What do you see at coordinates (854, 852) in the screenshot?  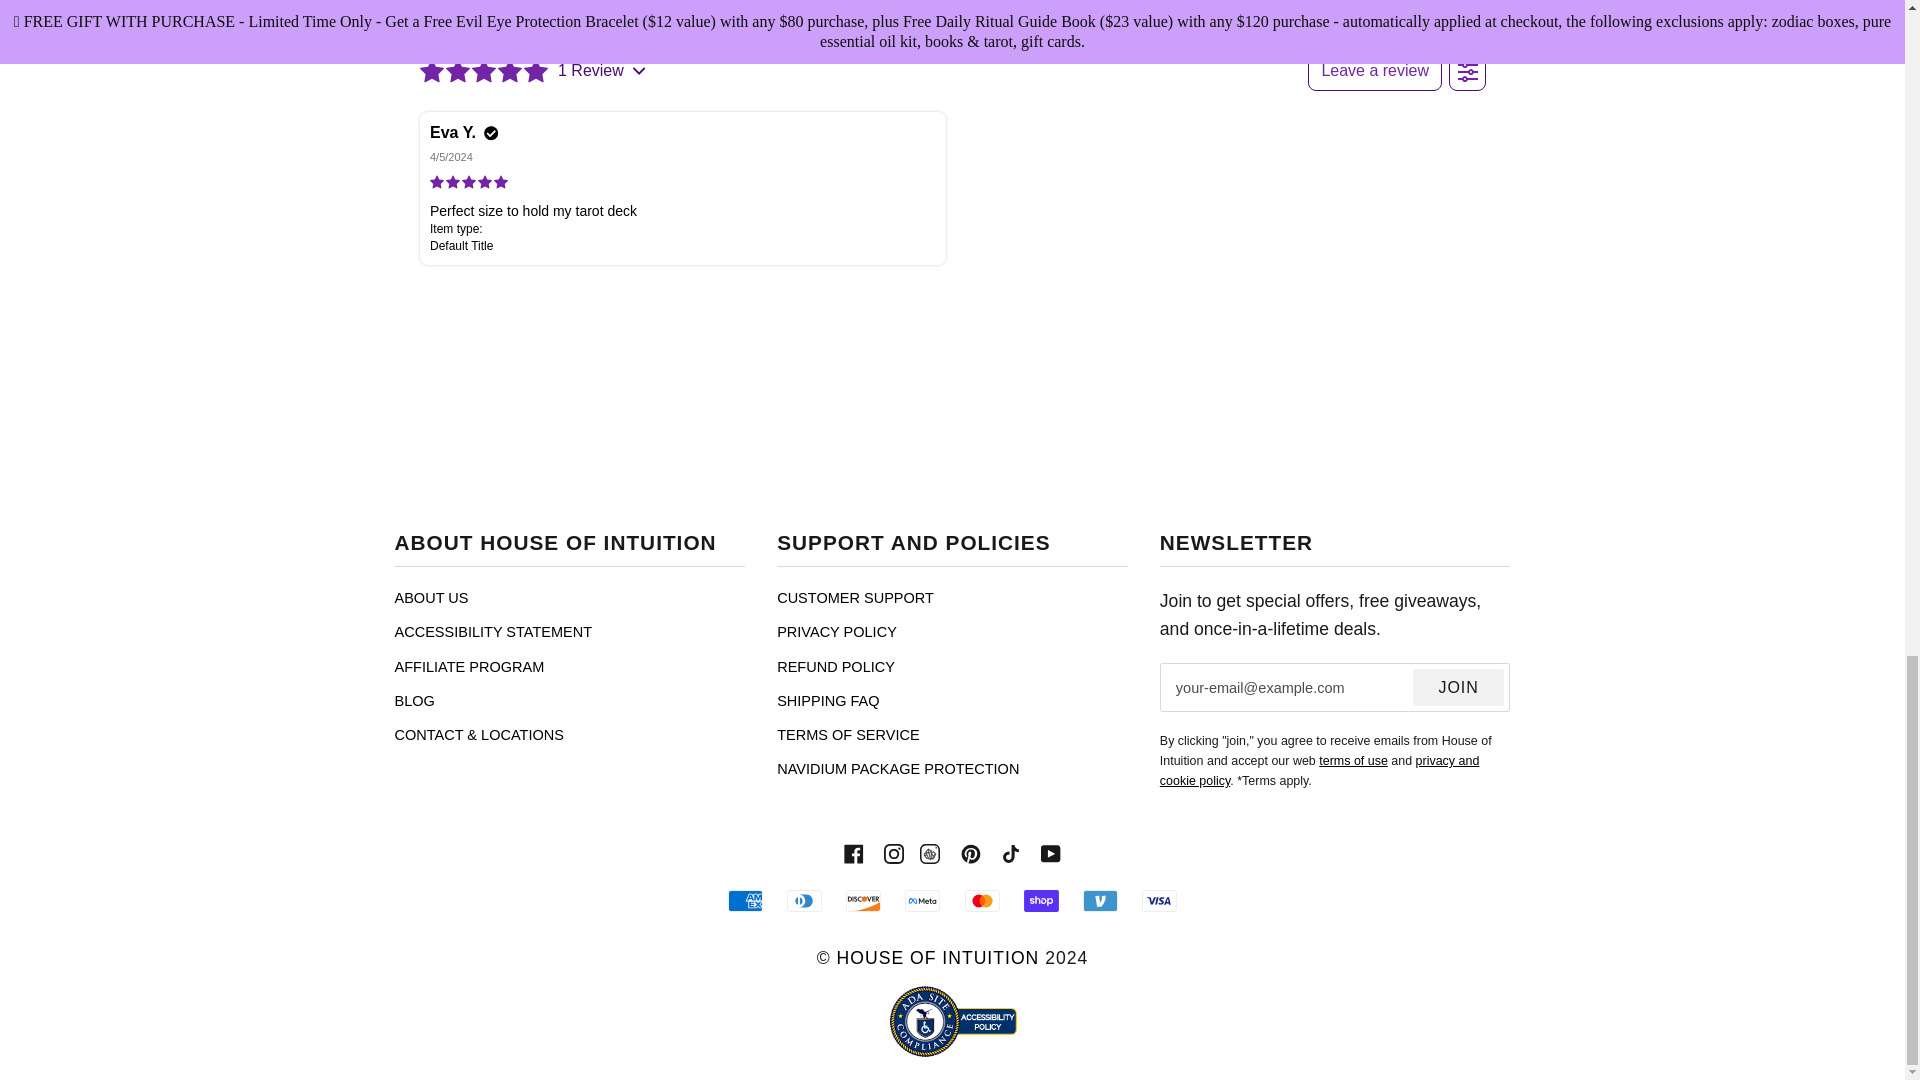 I see `Facebook` at bounding box center [854, 852].